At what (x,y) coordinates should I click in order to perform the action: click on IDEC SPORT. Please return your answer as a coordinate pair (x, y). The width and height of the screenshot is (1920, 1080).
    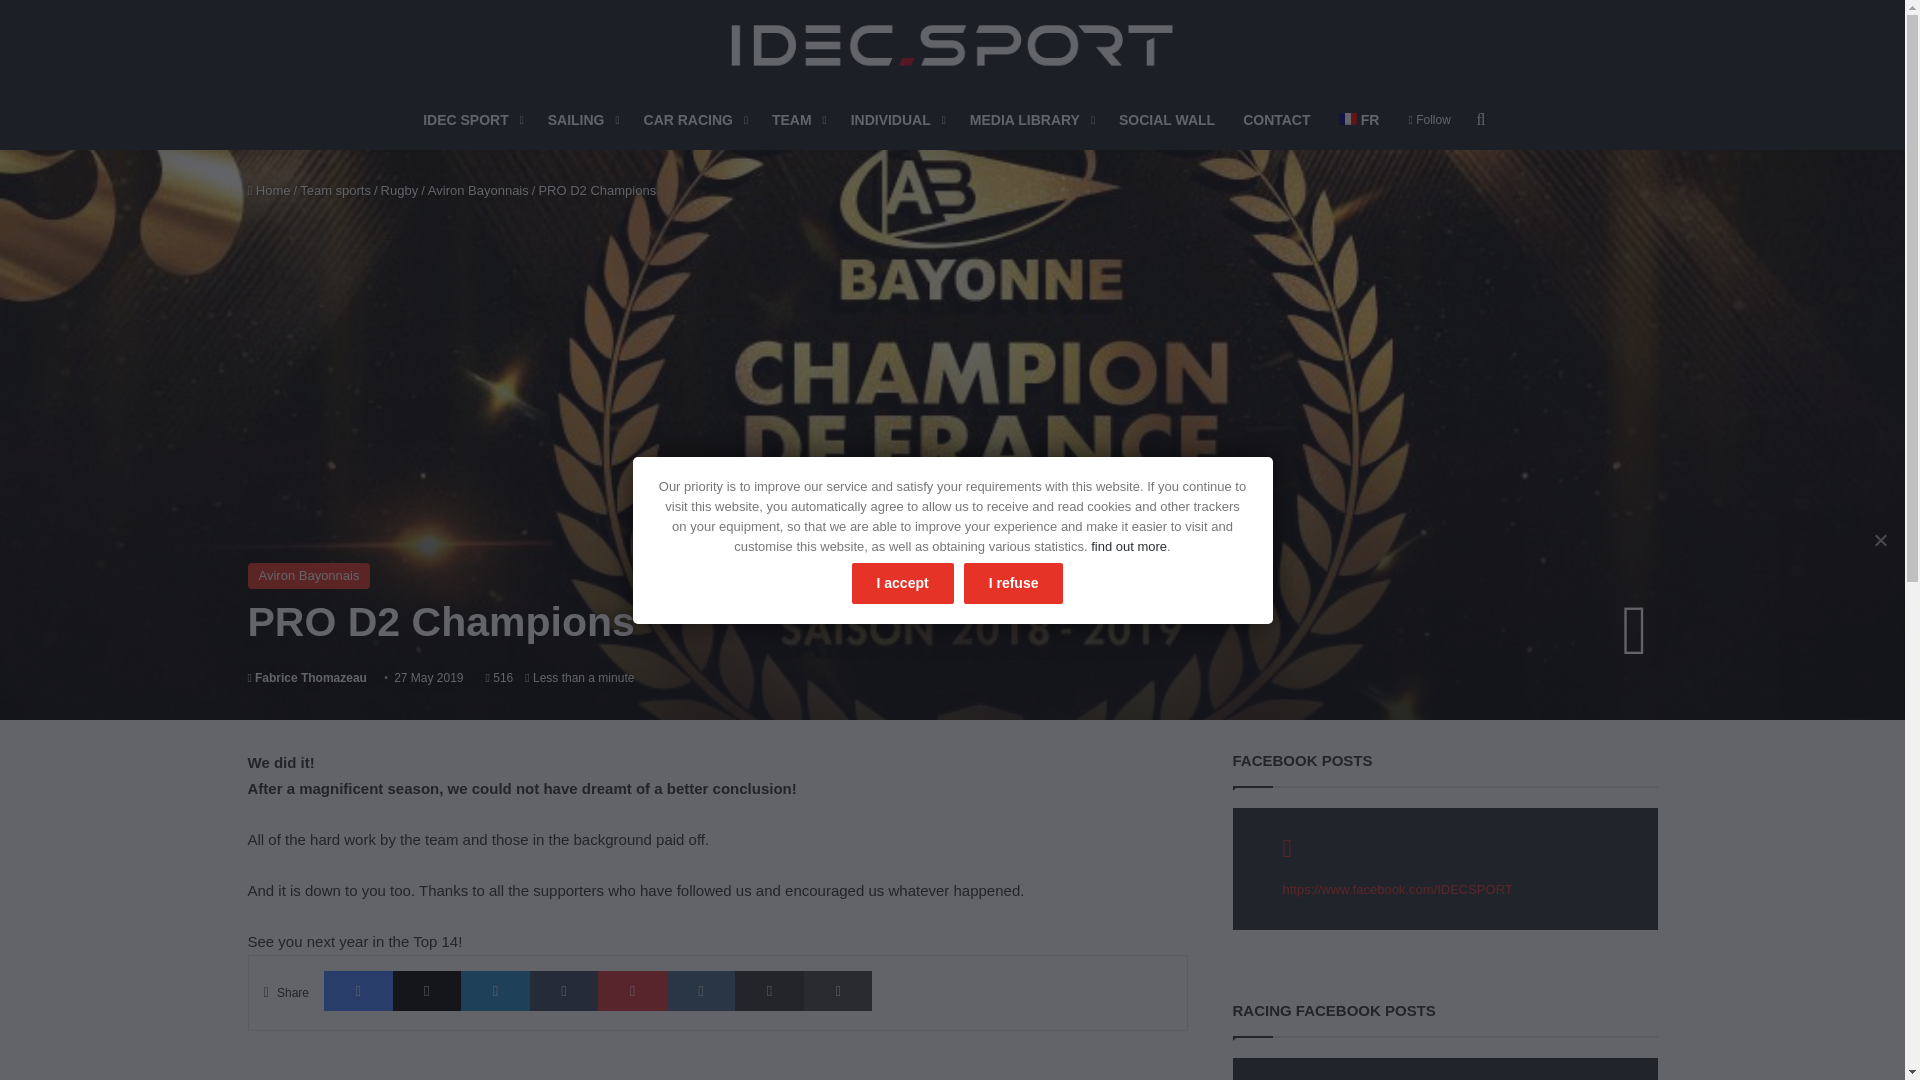
    Looking at the image, I should click on (470, 120).